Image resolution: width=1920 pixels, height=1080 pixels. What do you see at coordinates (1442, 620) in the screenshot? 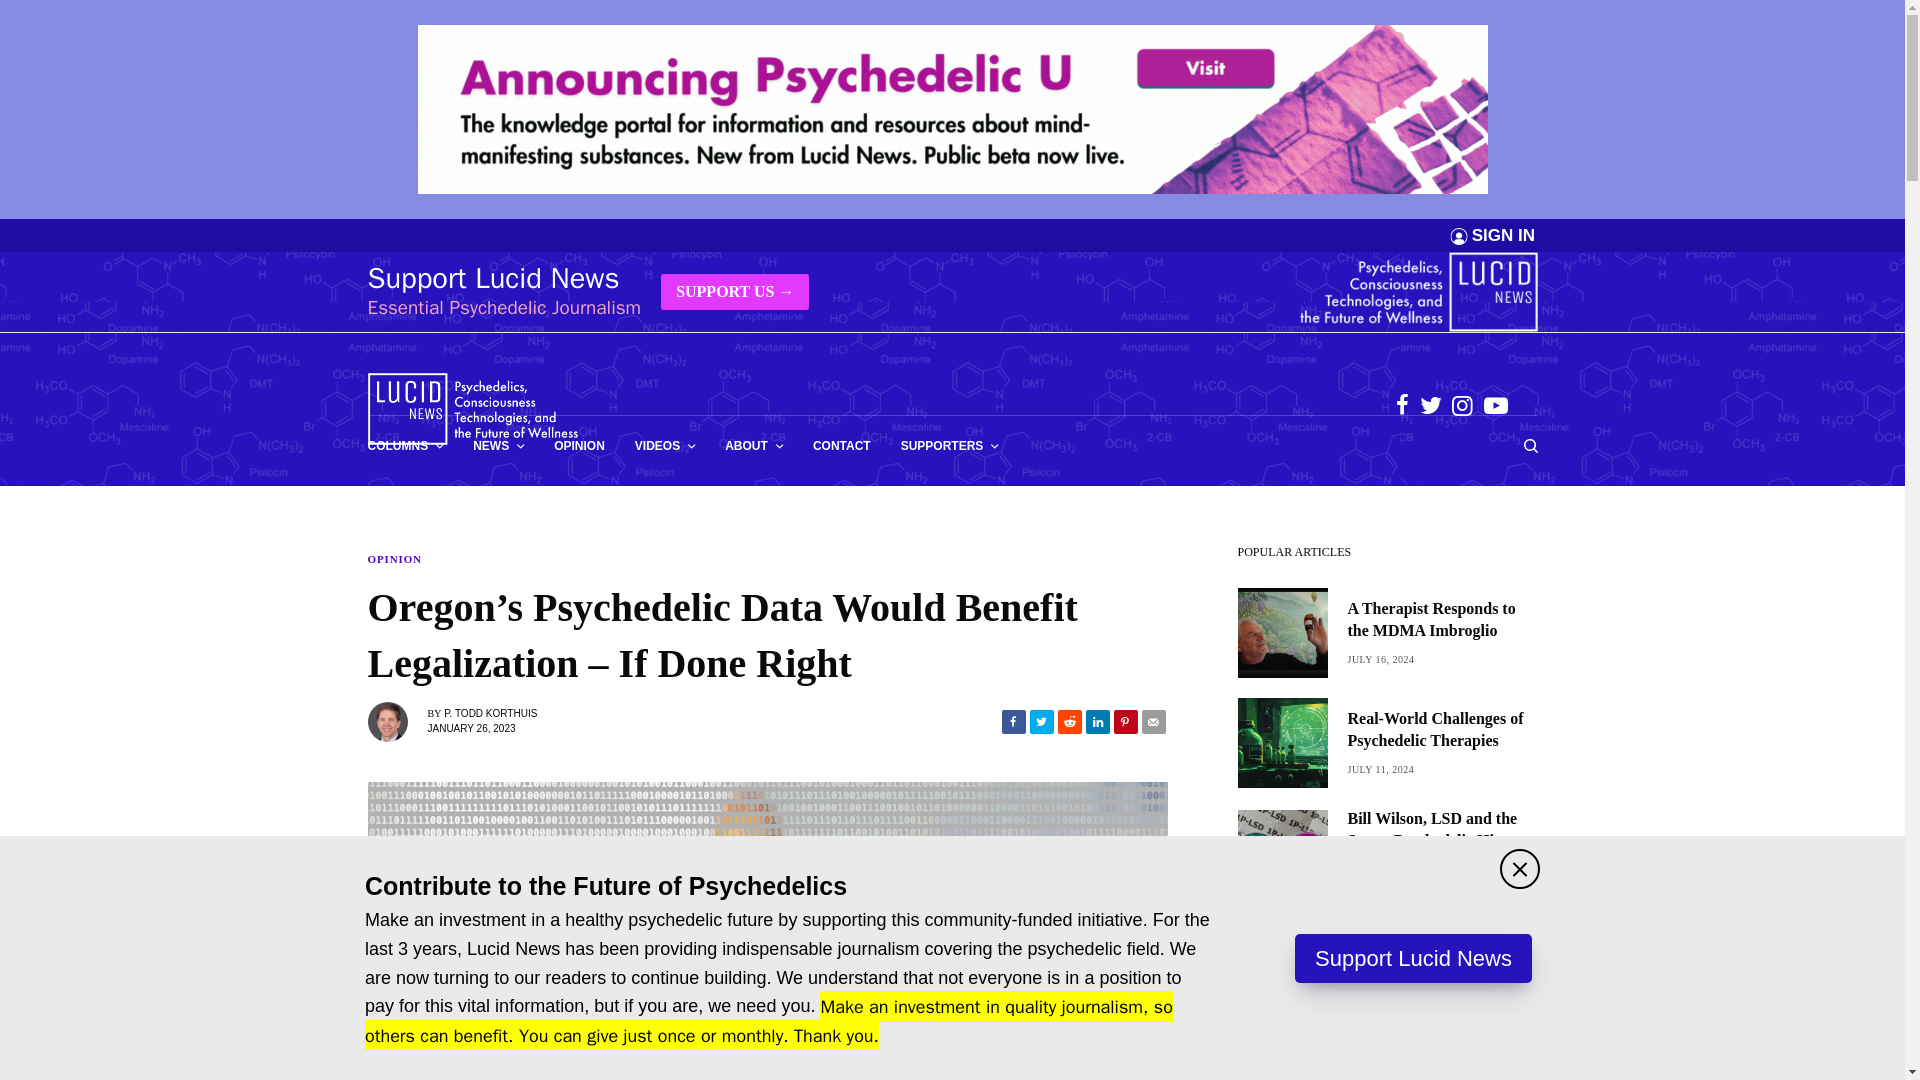
I see `A Therapist Responds to the MDMA Imbroglio` at bounding box center [1442, 620].